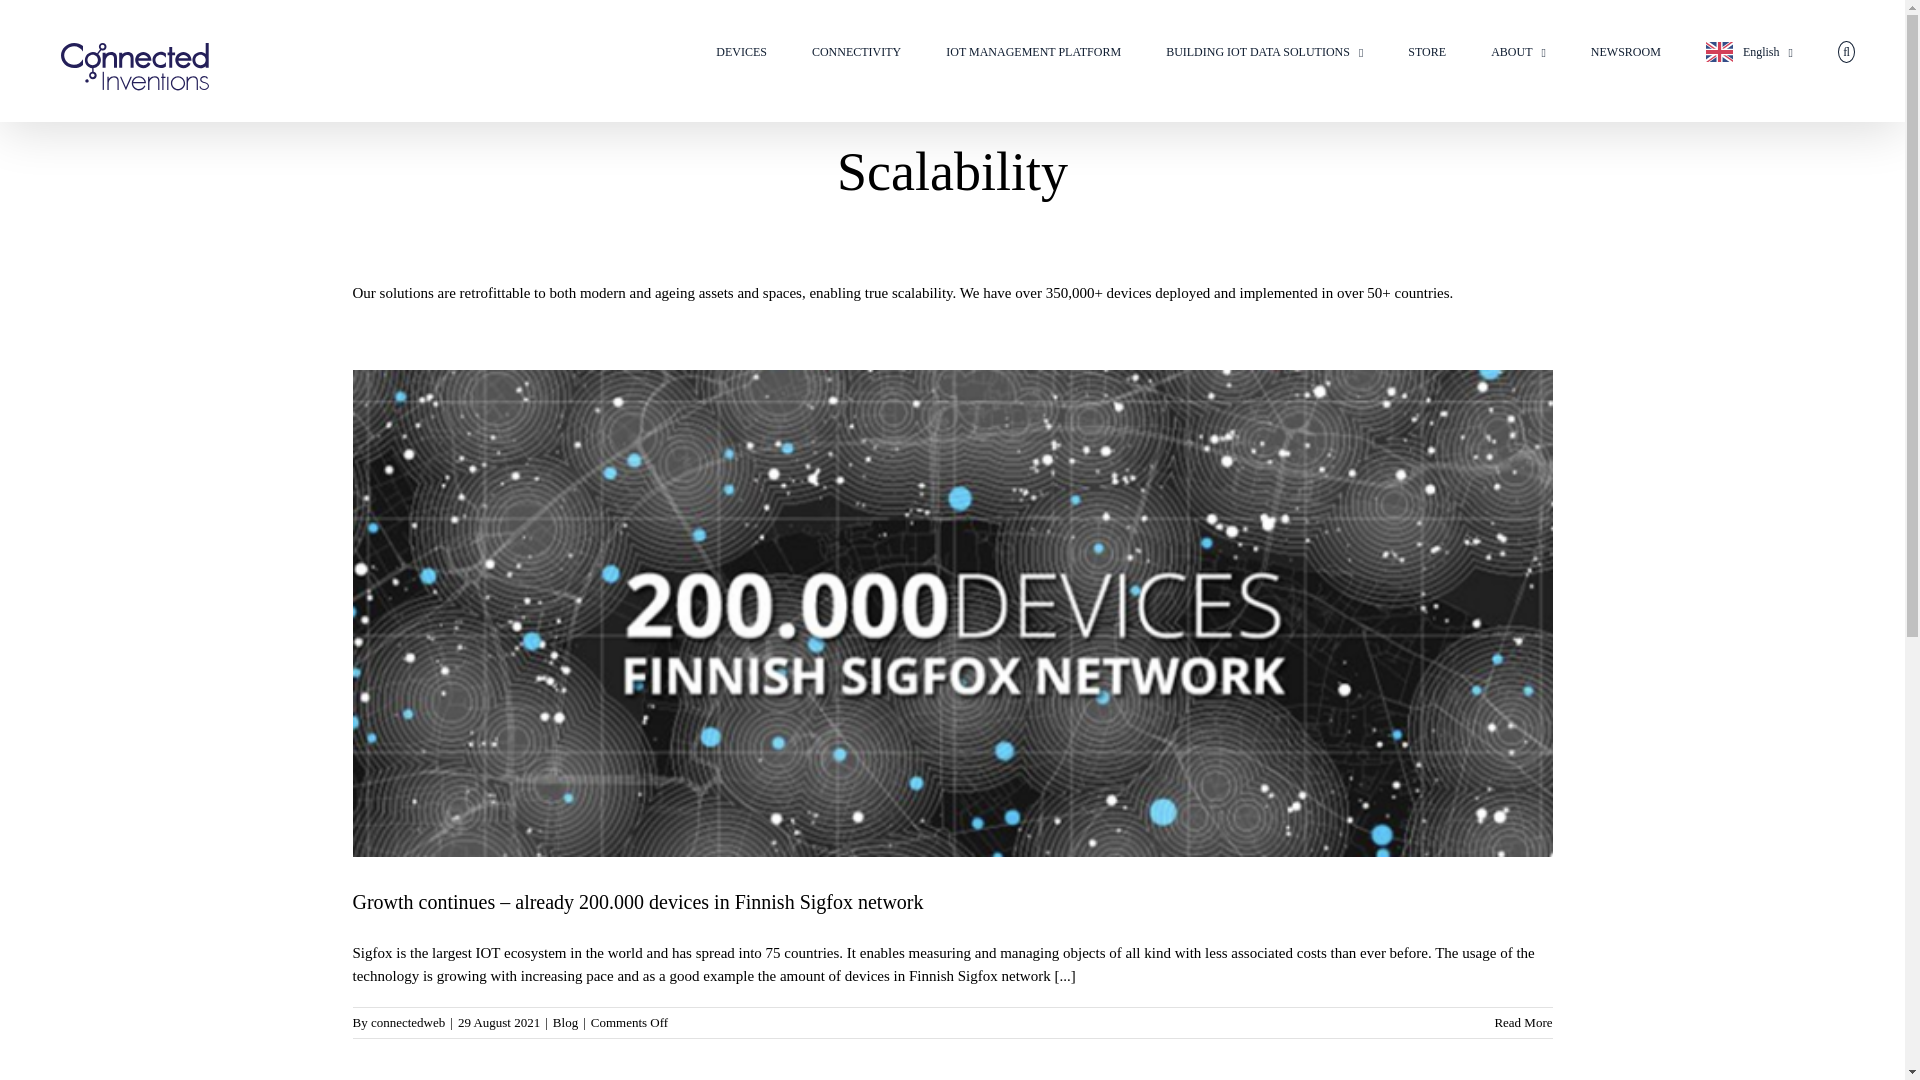  What do you see at coordinates (856, 51) in the screenshot?
I see `CONNECTIVITY` at bounding box center [856, 51].